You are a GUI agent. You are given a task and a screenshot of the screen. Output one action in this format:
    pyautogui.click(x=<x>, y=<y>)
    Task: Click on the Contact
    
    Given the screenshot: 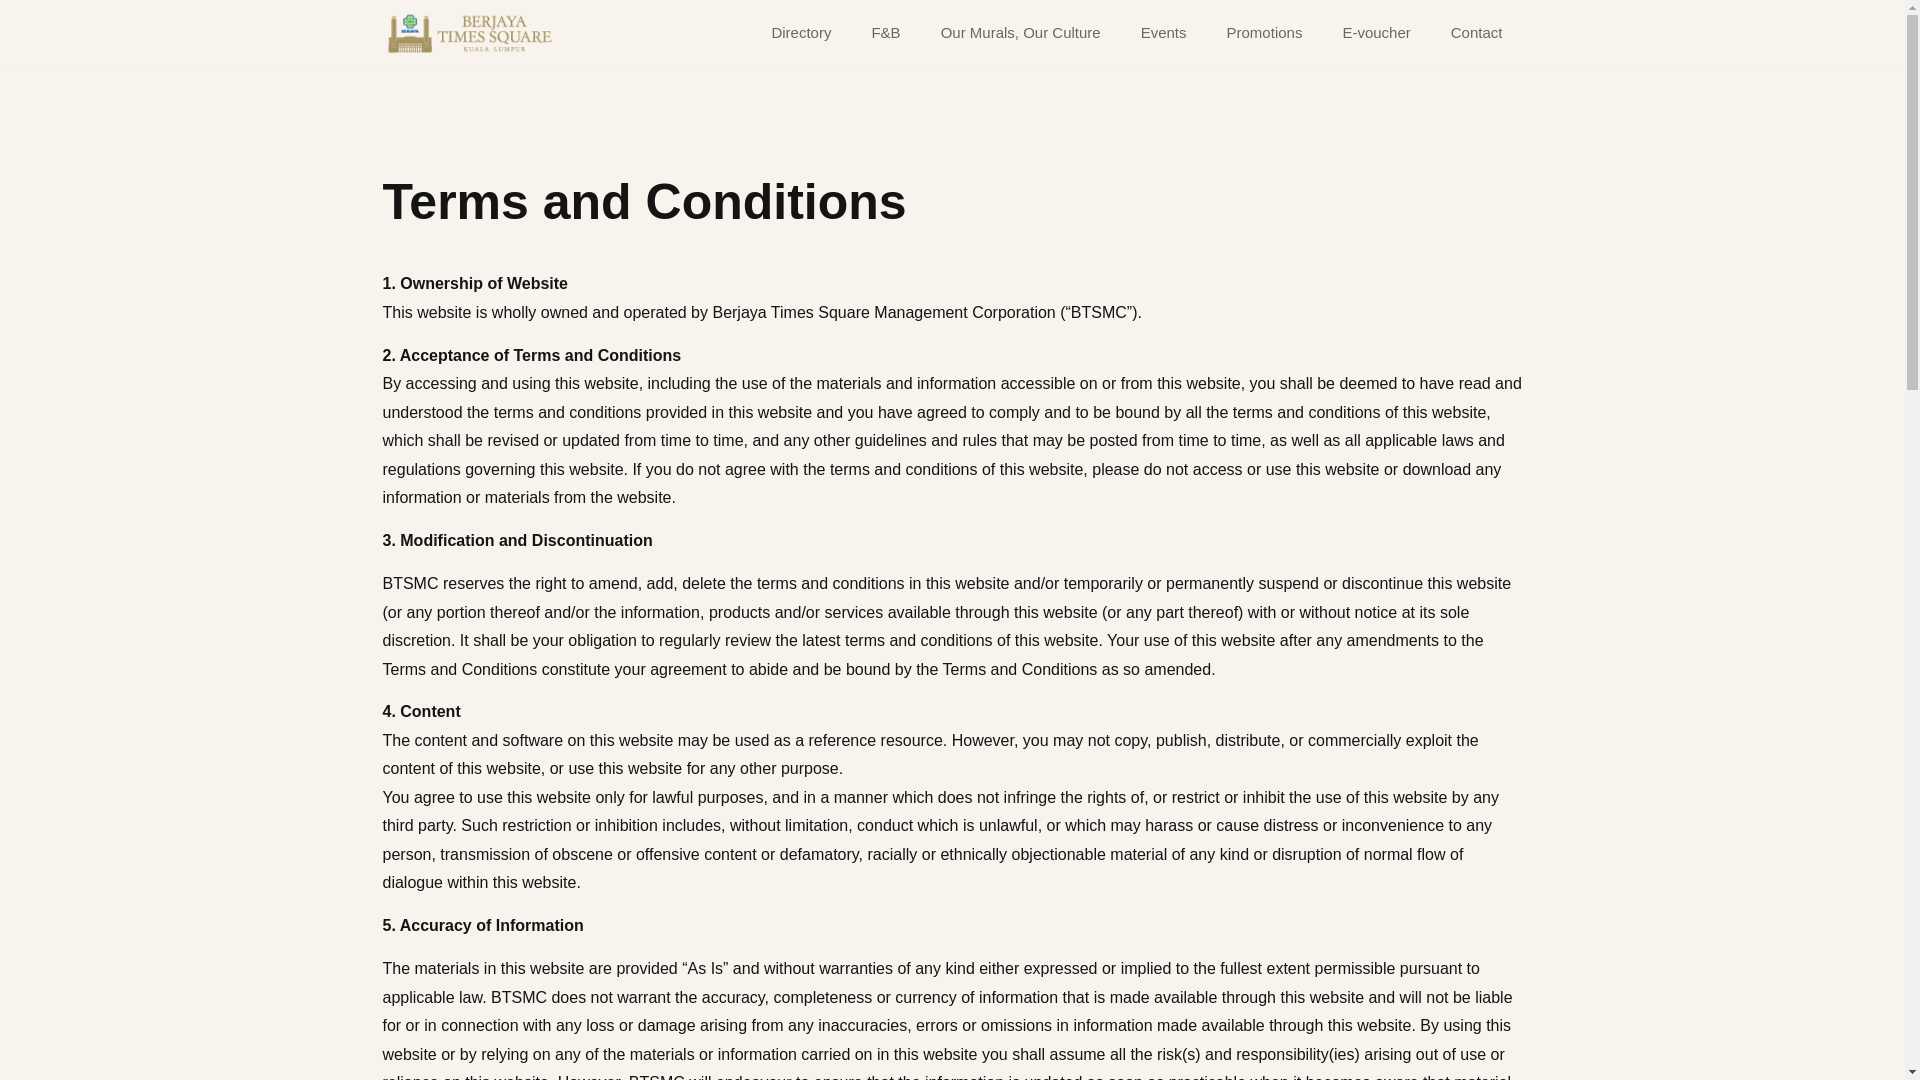 What is the action you would take?
    pyautogui.click(x=1476, y=32)
    